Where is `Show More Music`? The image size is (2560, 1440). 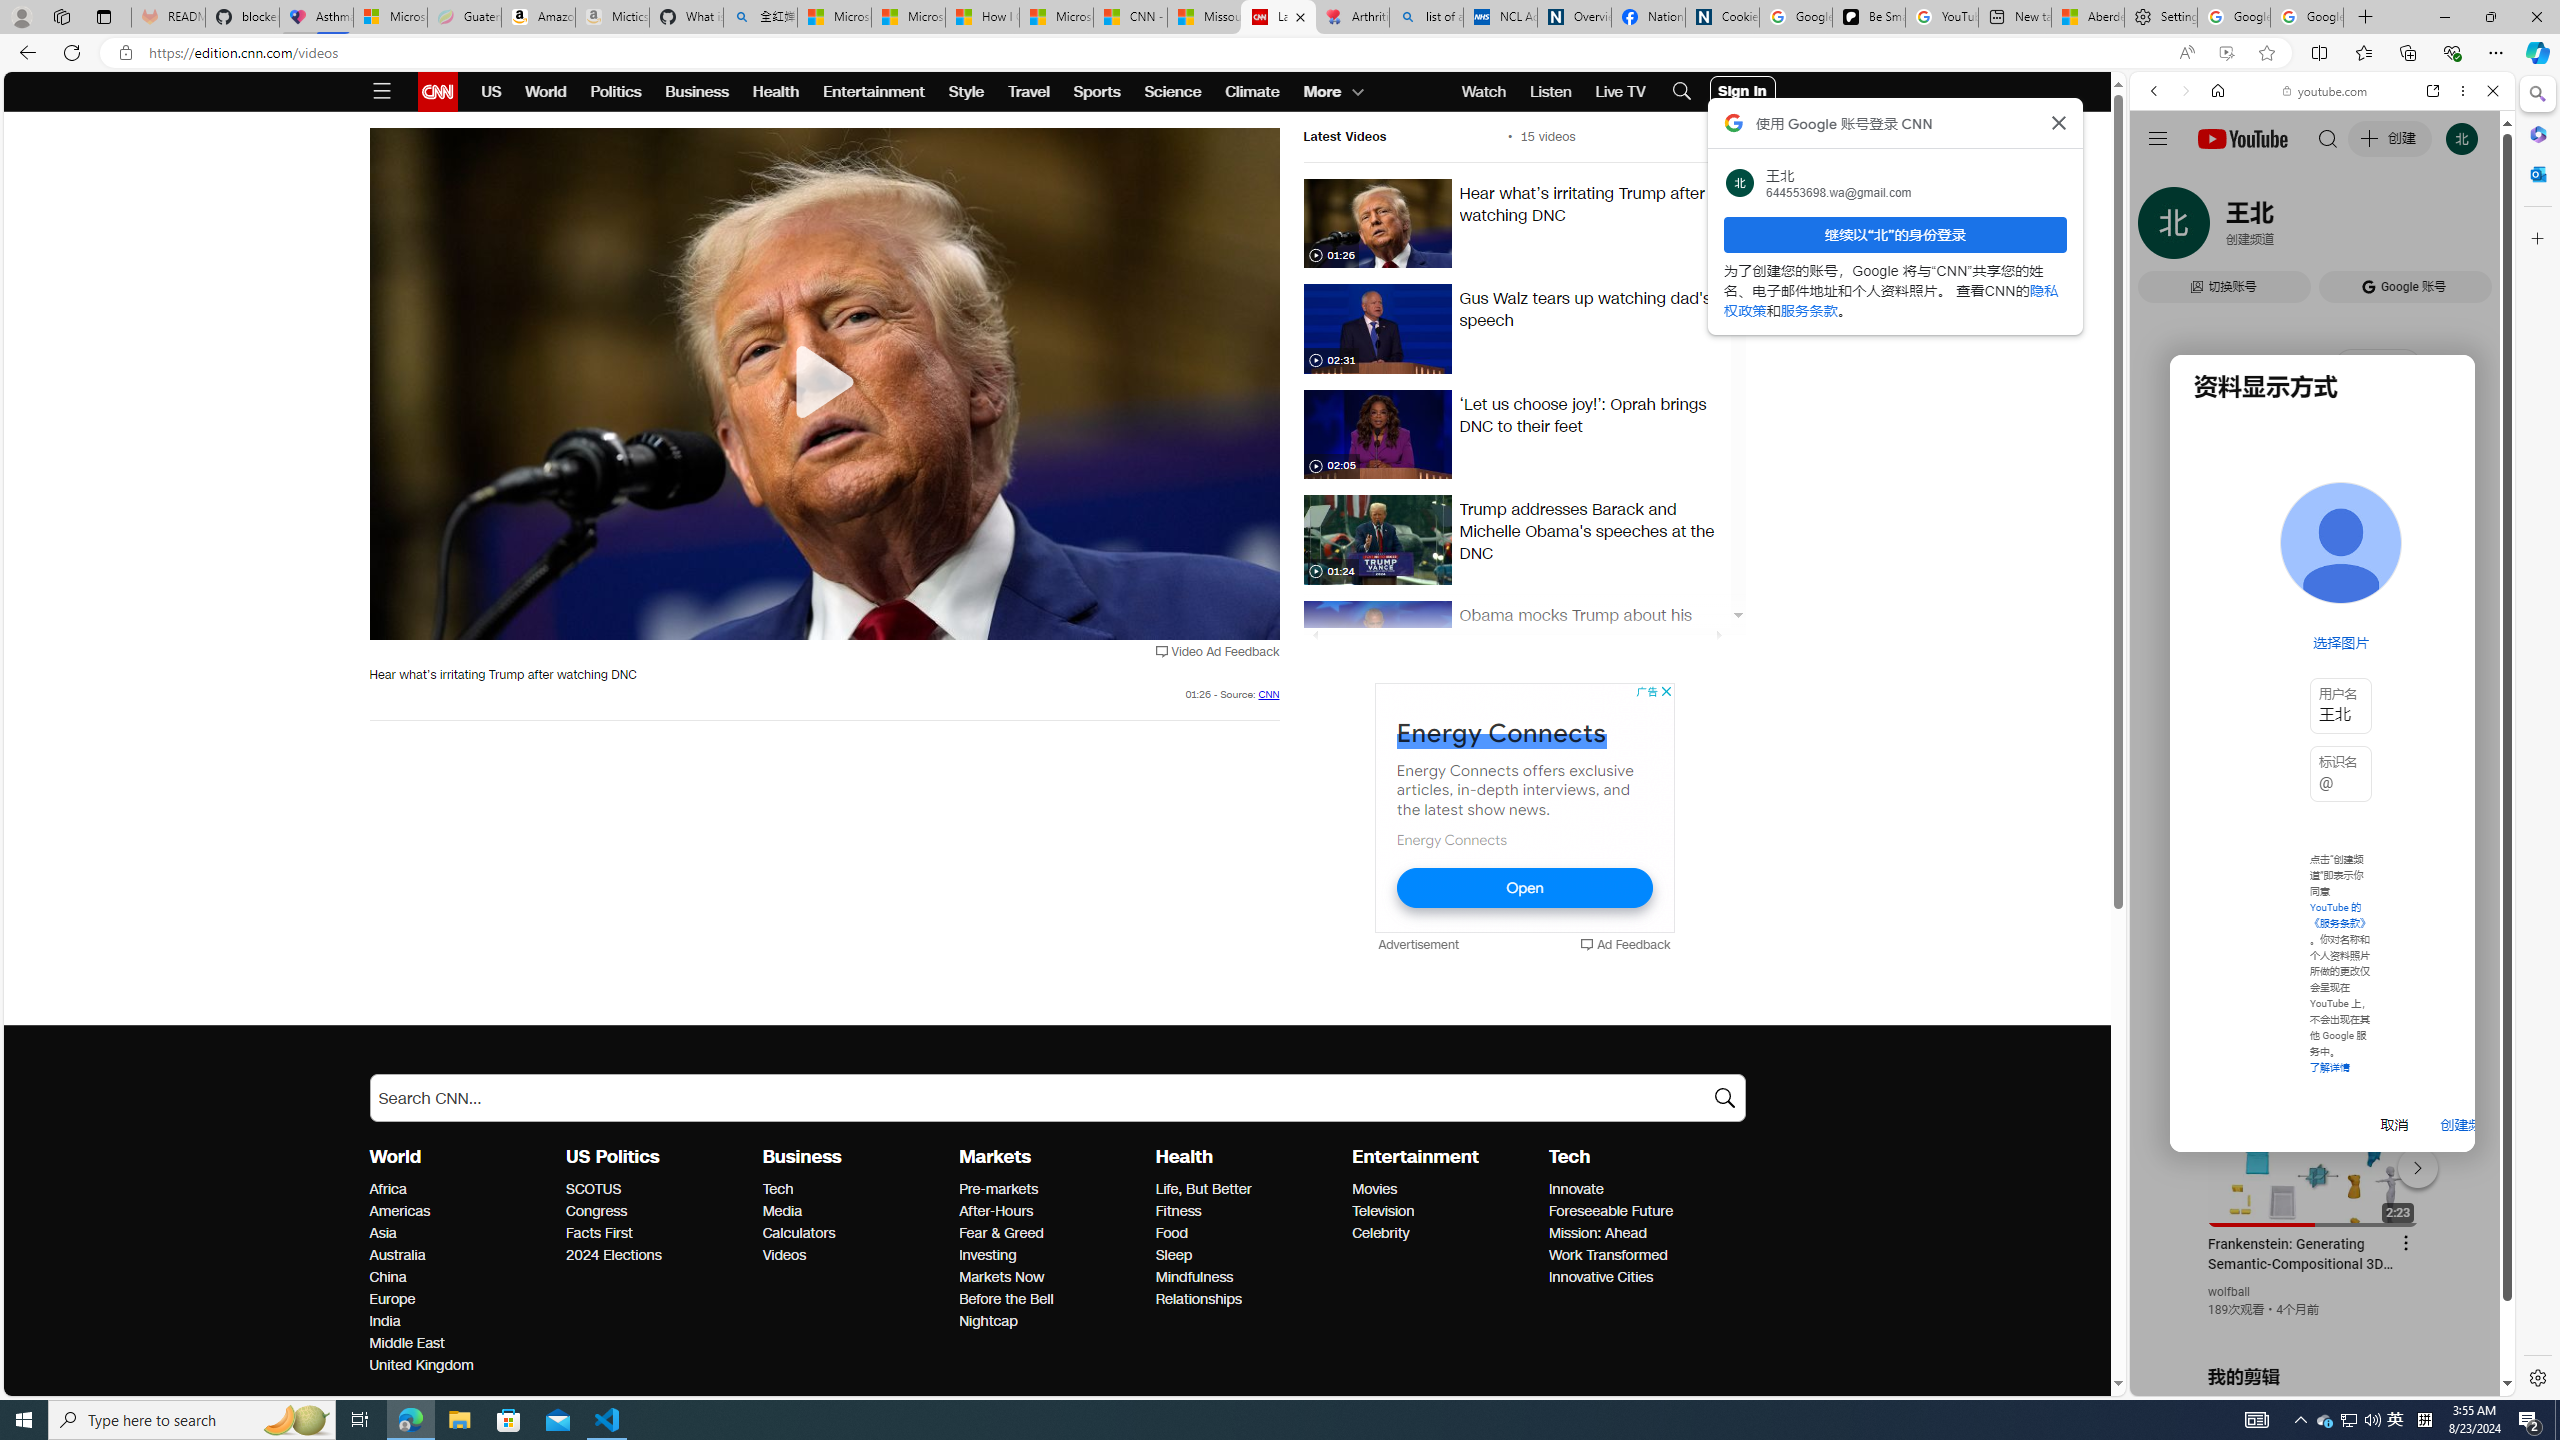
Show More Music is located at coordinates (2444, 546).